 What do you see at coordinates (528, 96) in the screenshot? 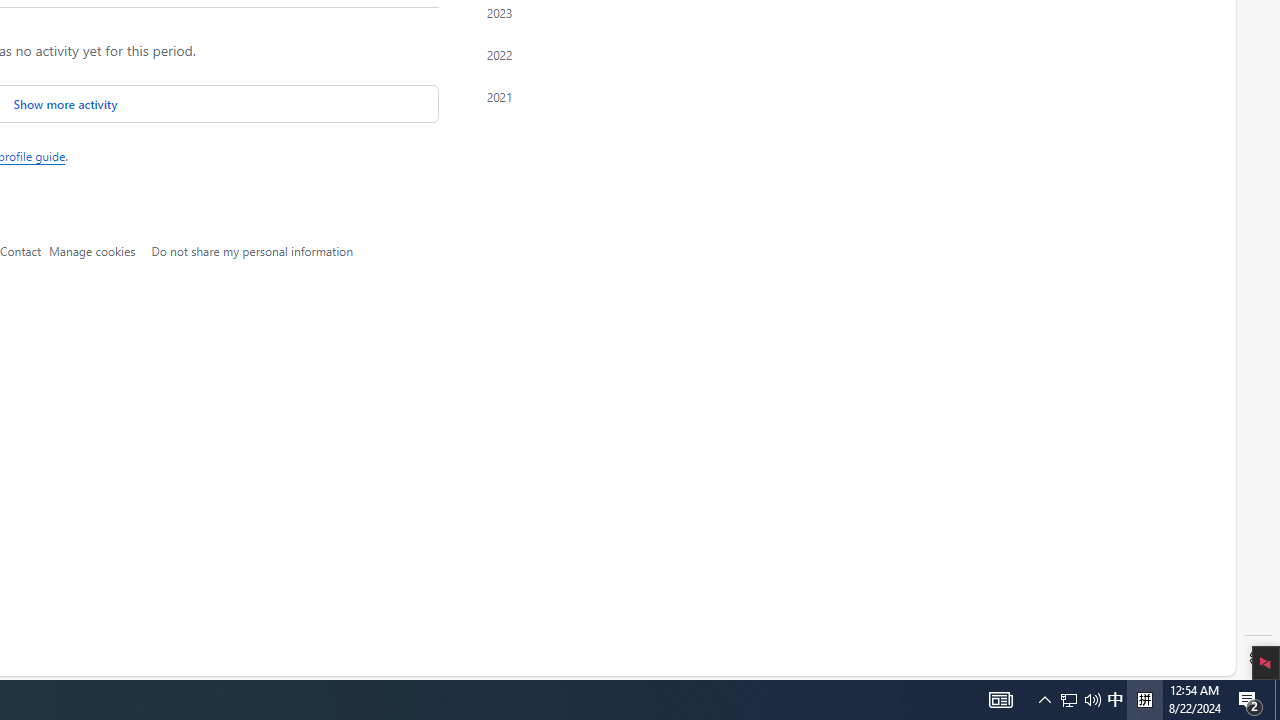
I see `Contribution activity in 2021` at bounding box center [528, 96].